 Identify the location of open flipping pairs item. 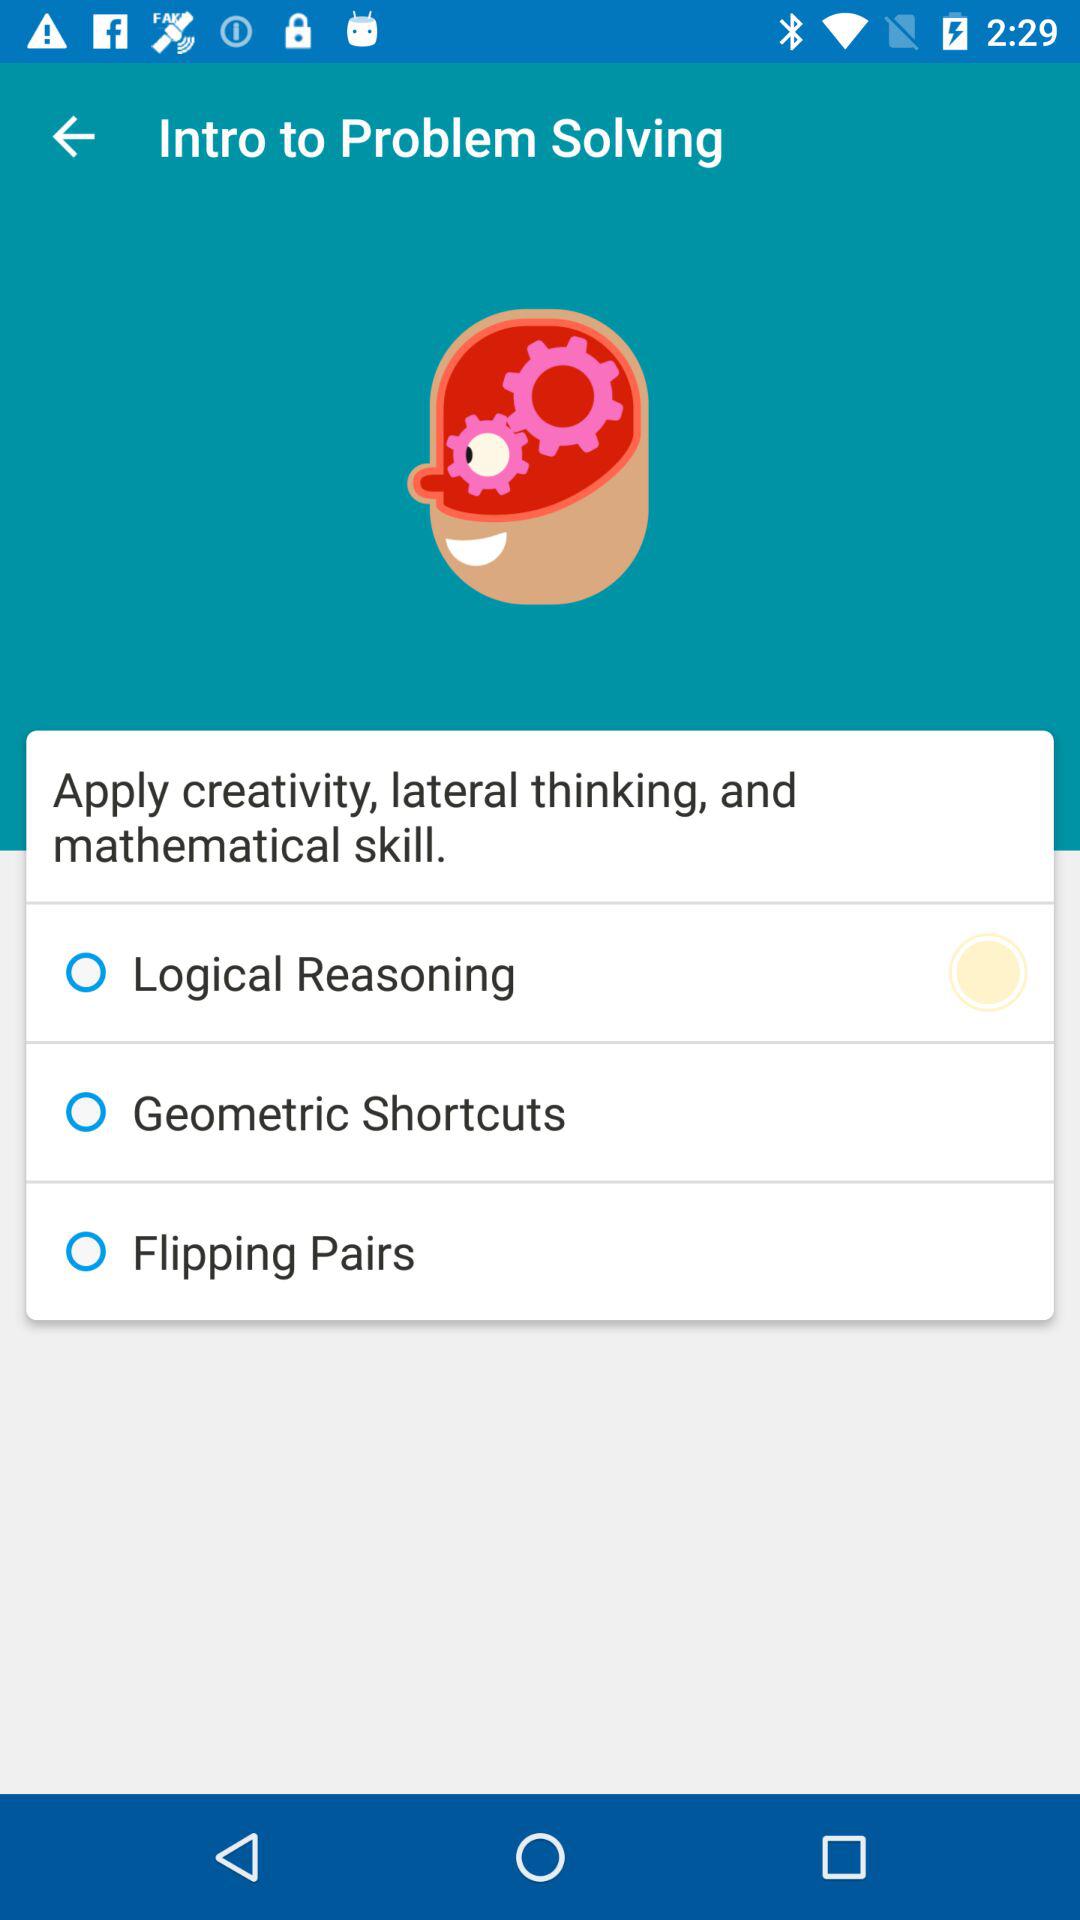
(540, 1252).